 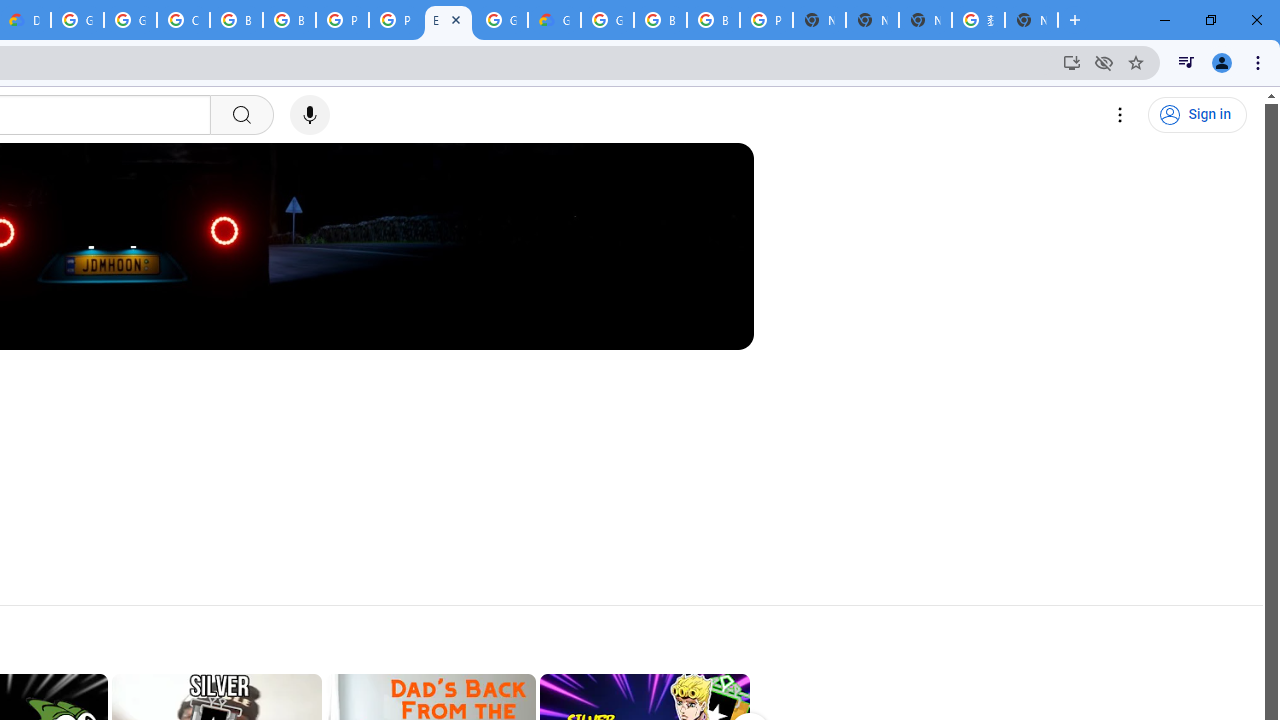 I want to click on Browse Chrome as a guest - Computer - Google Chrome Help, so click(x=660, y=20).